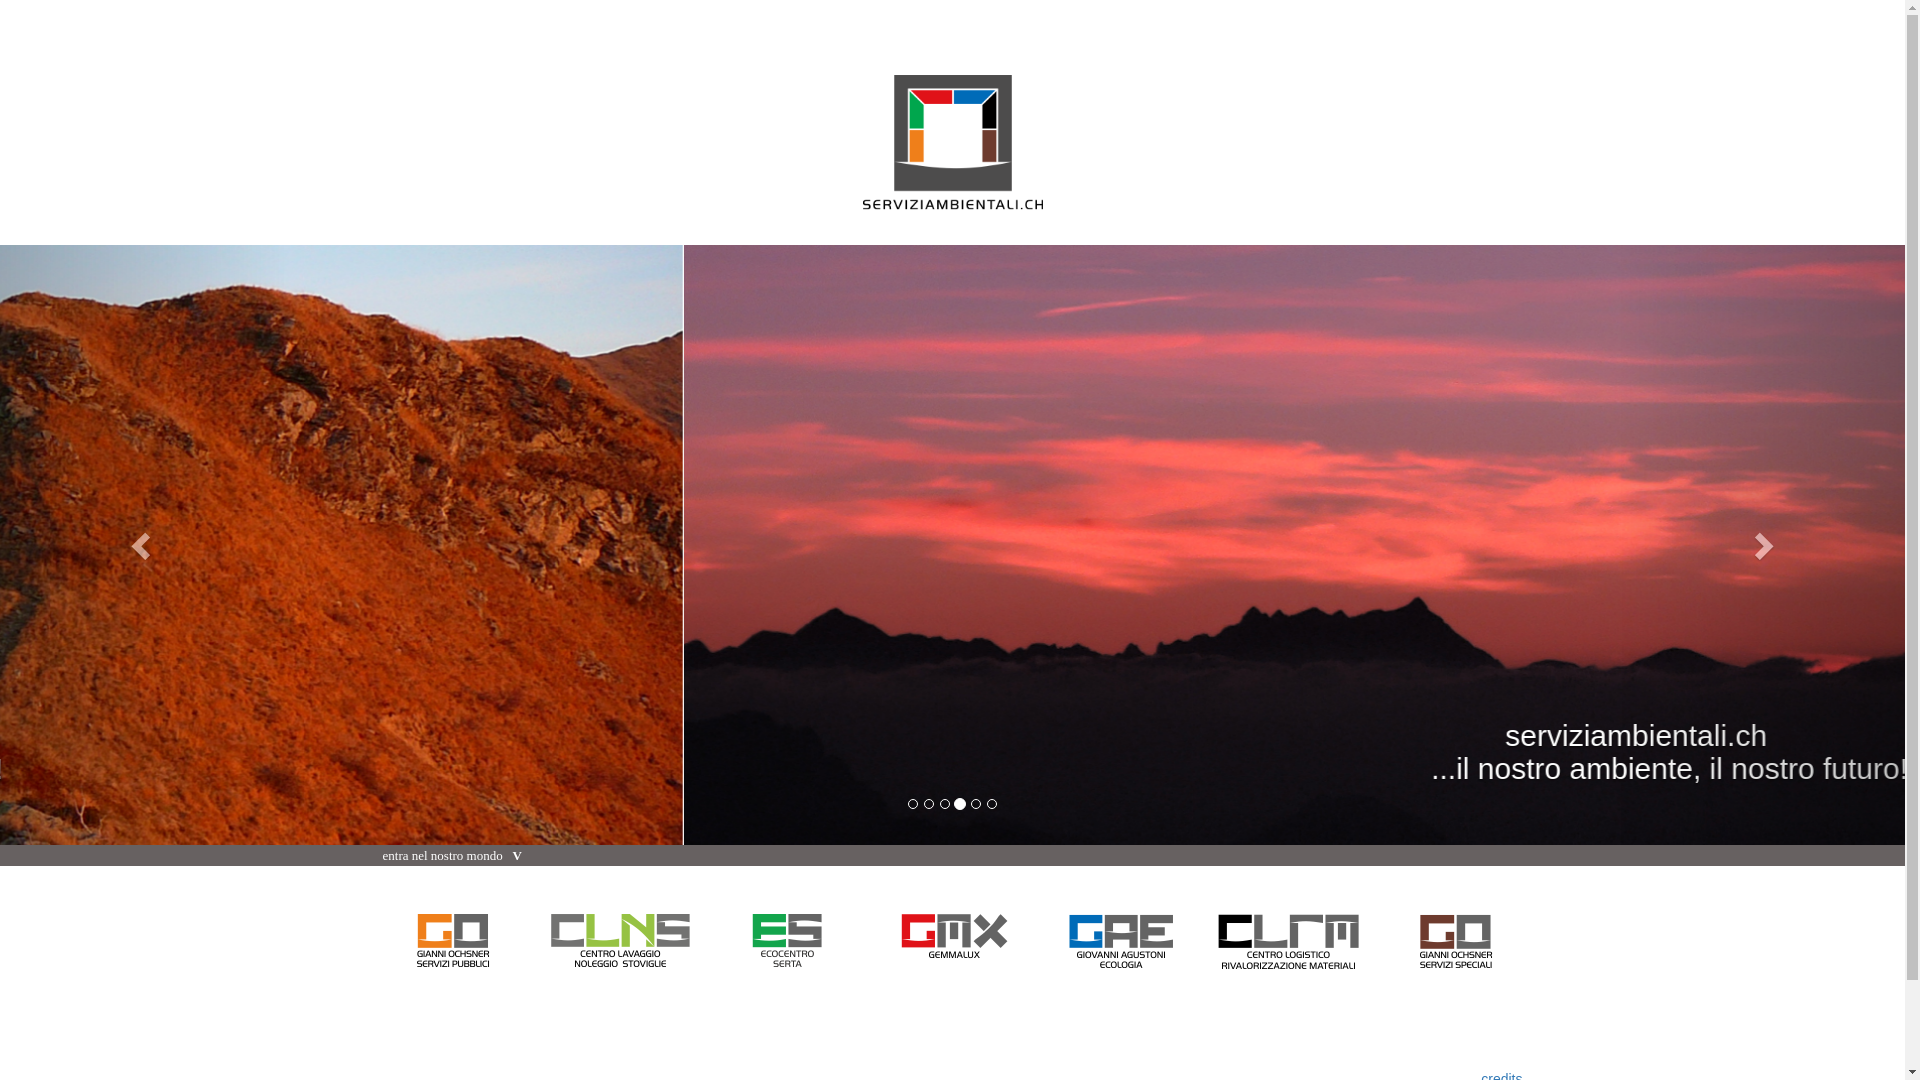 This screenshot has width=1920, height=1080. I want to click on Next, so click(1762, 545).